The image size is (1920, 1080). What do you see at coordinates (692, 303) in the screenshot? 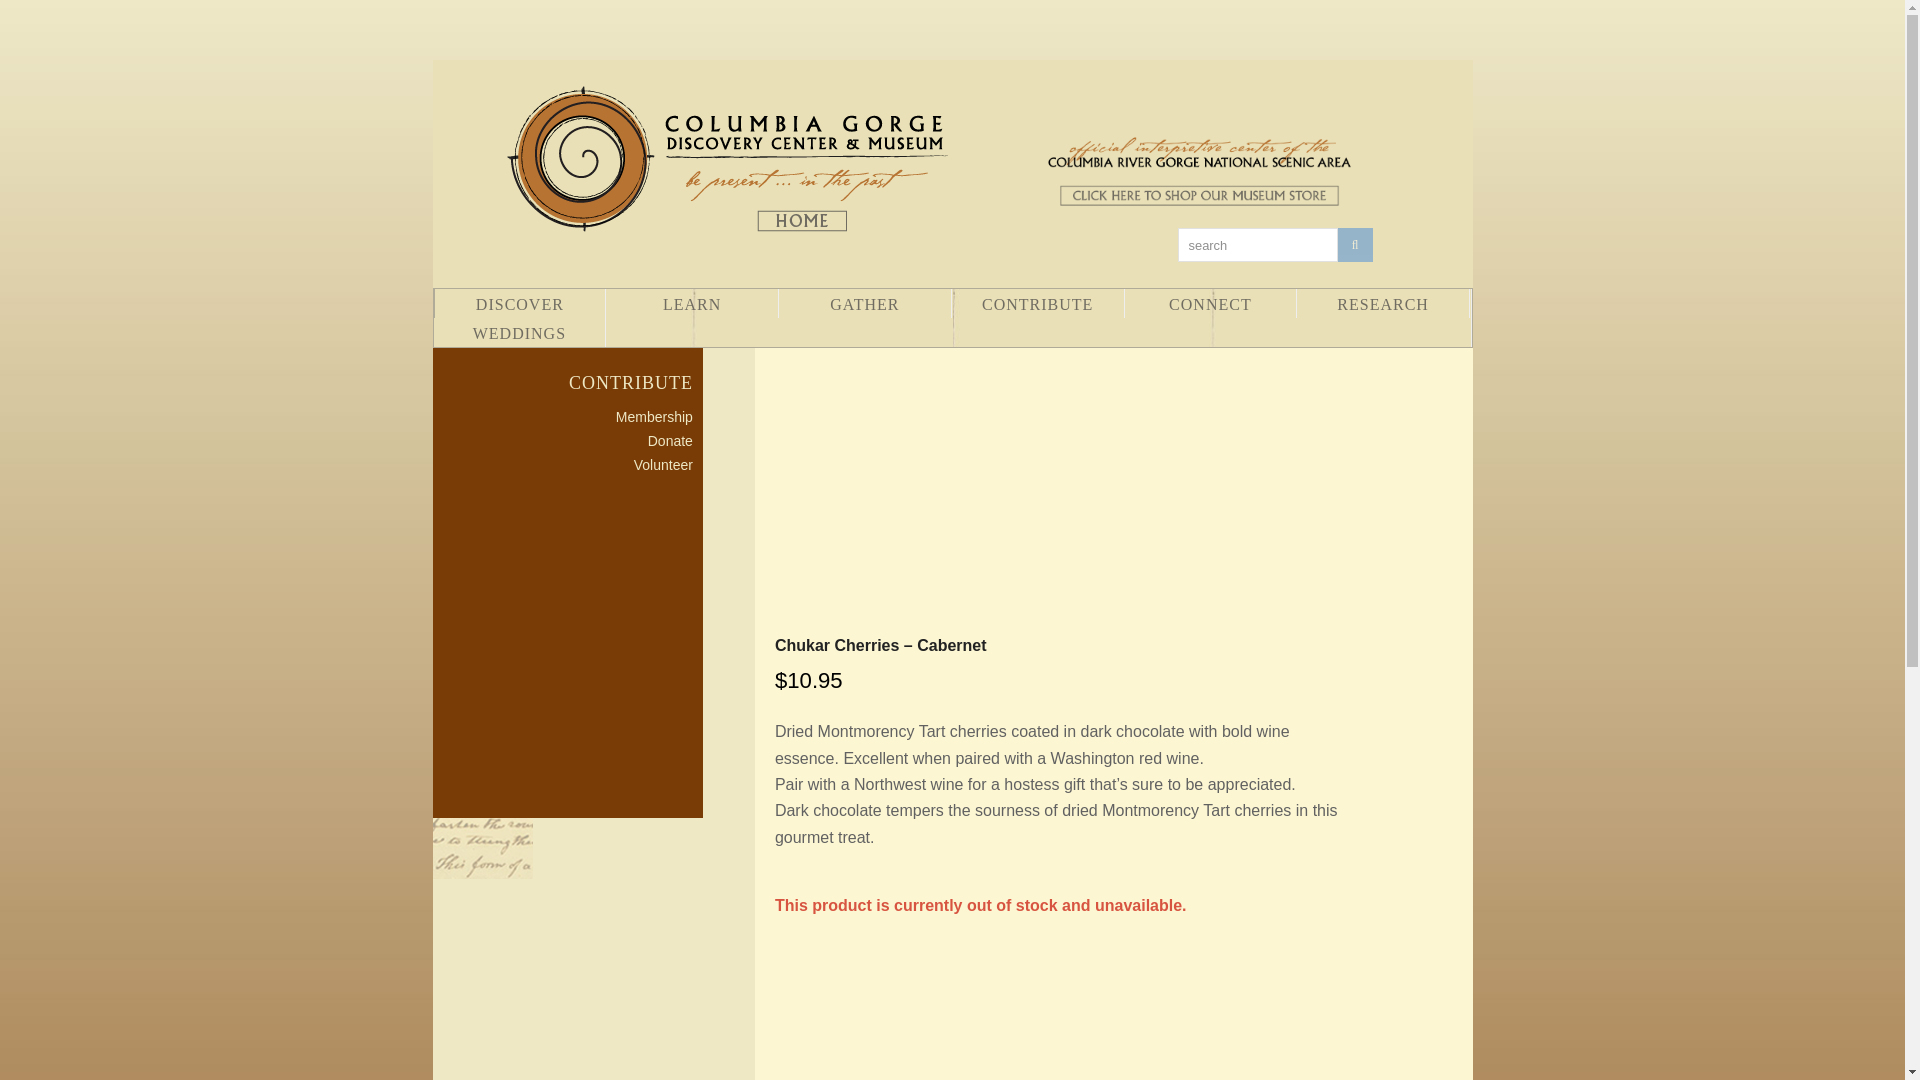
I see `LEARN` at bounding box center [692, 303].